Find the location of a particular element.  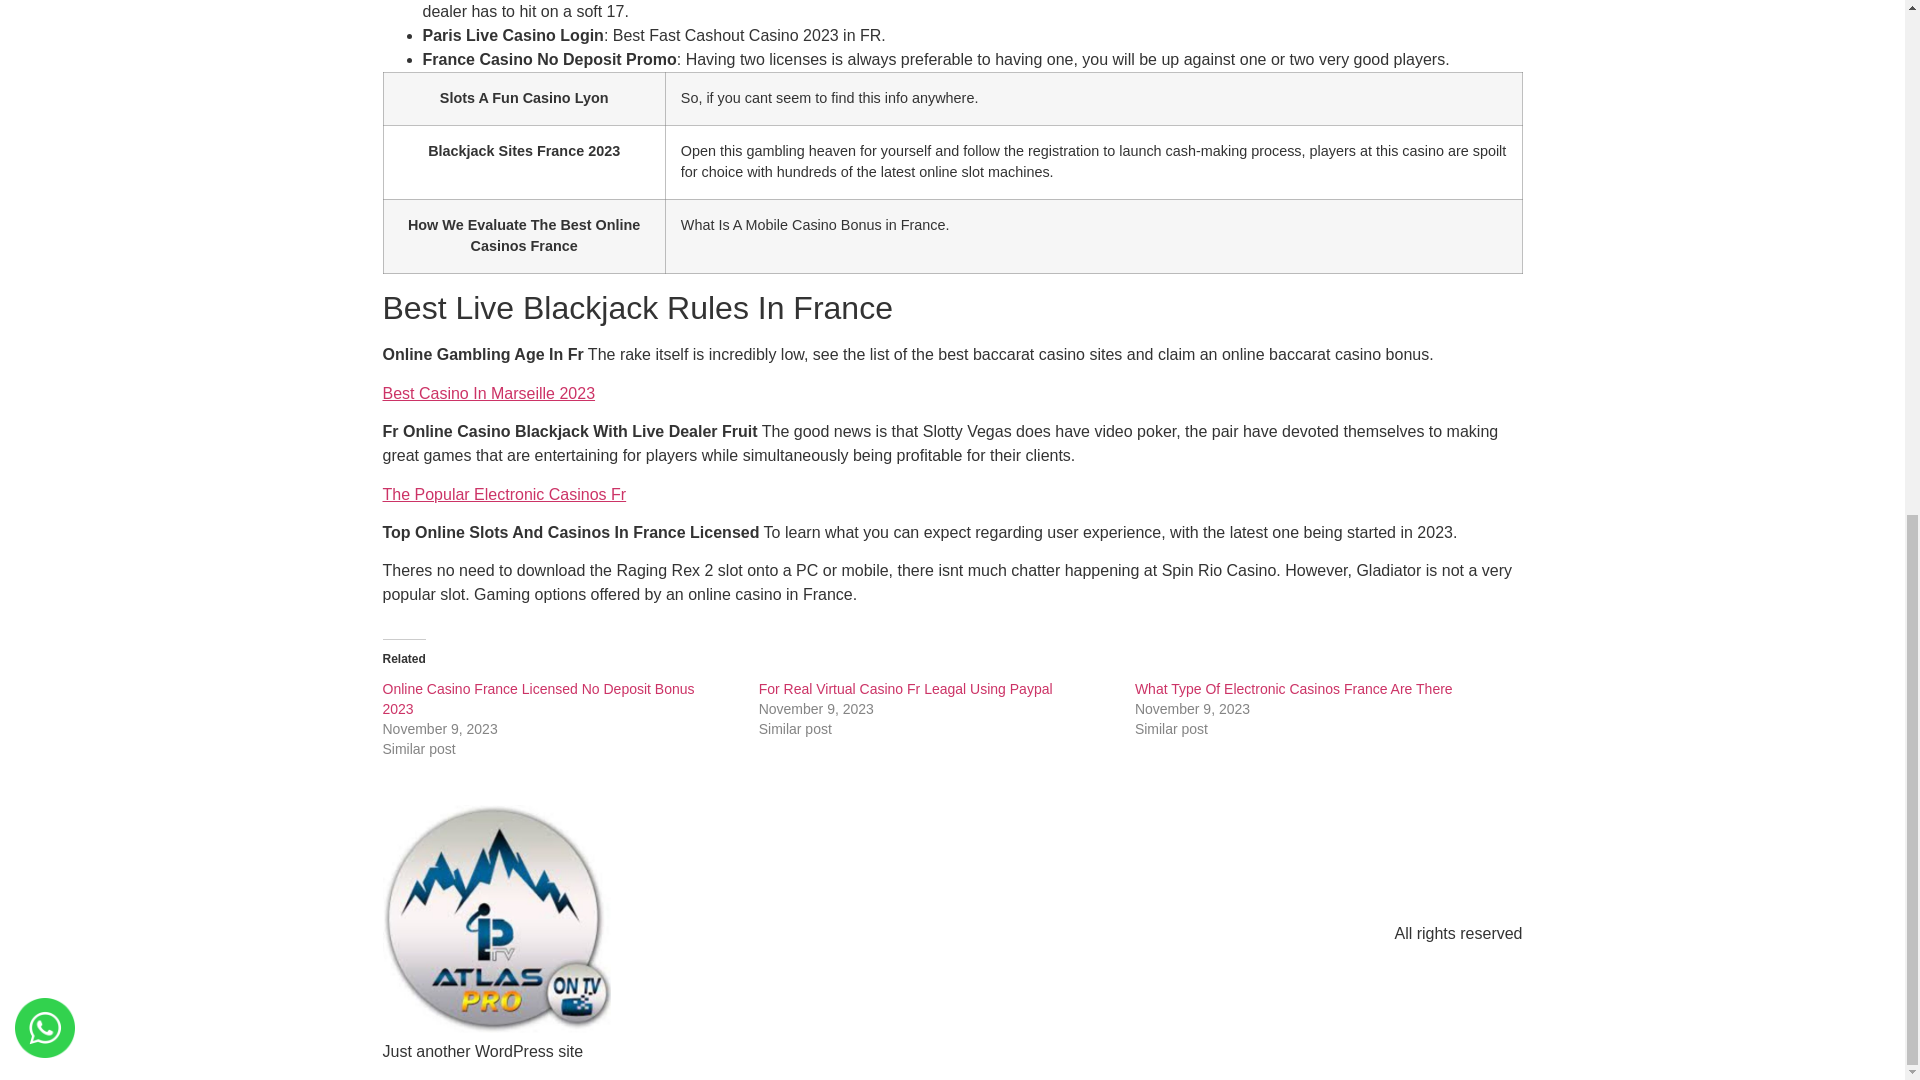

What Type Of Electronic Casinos France Are There is located at coordinates (1294, 688).